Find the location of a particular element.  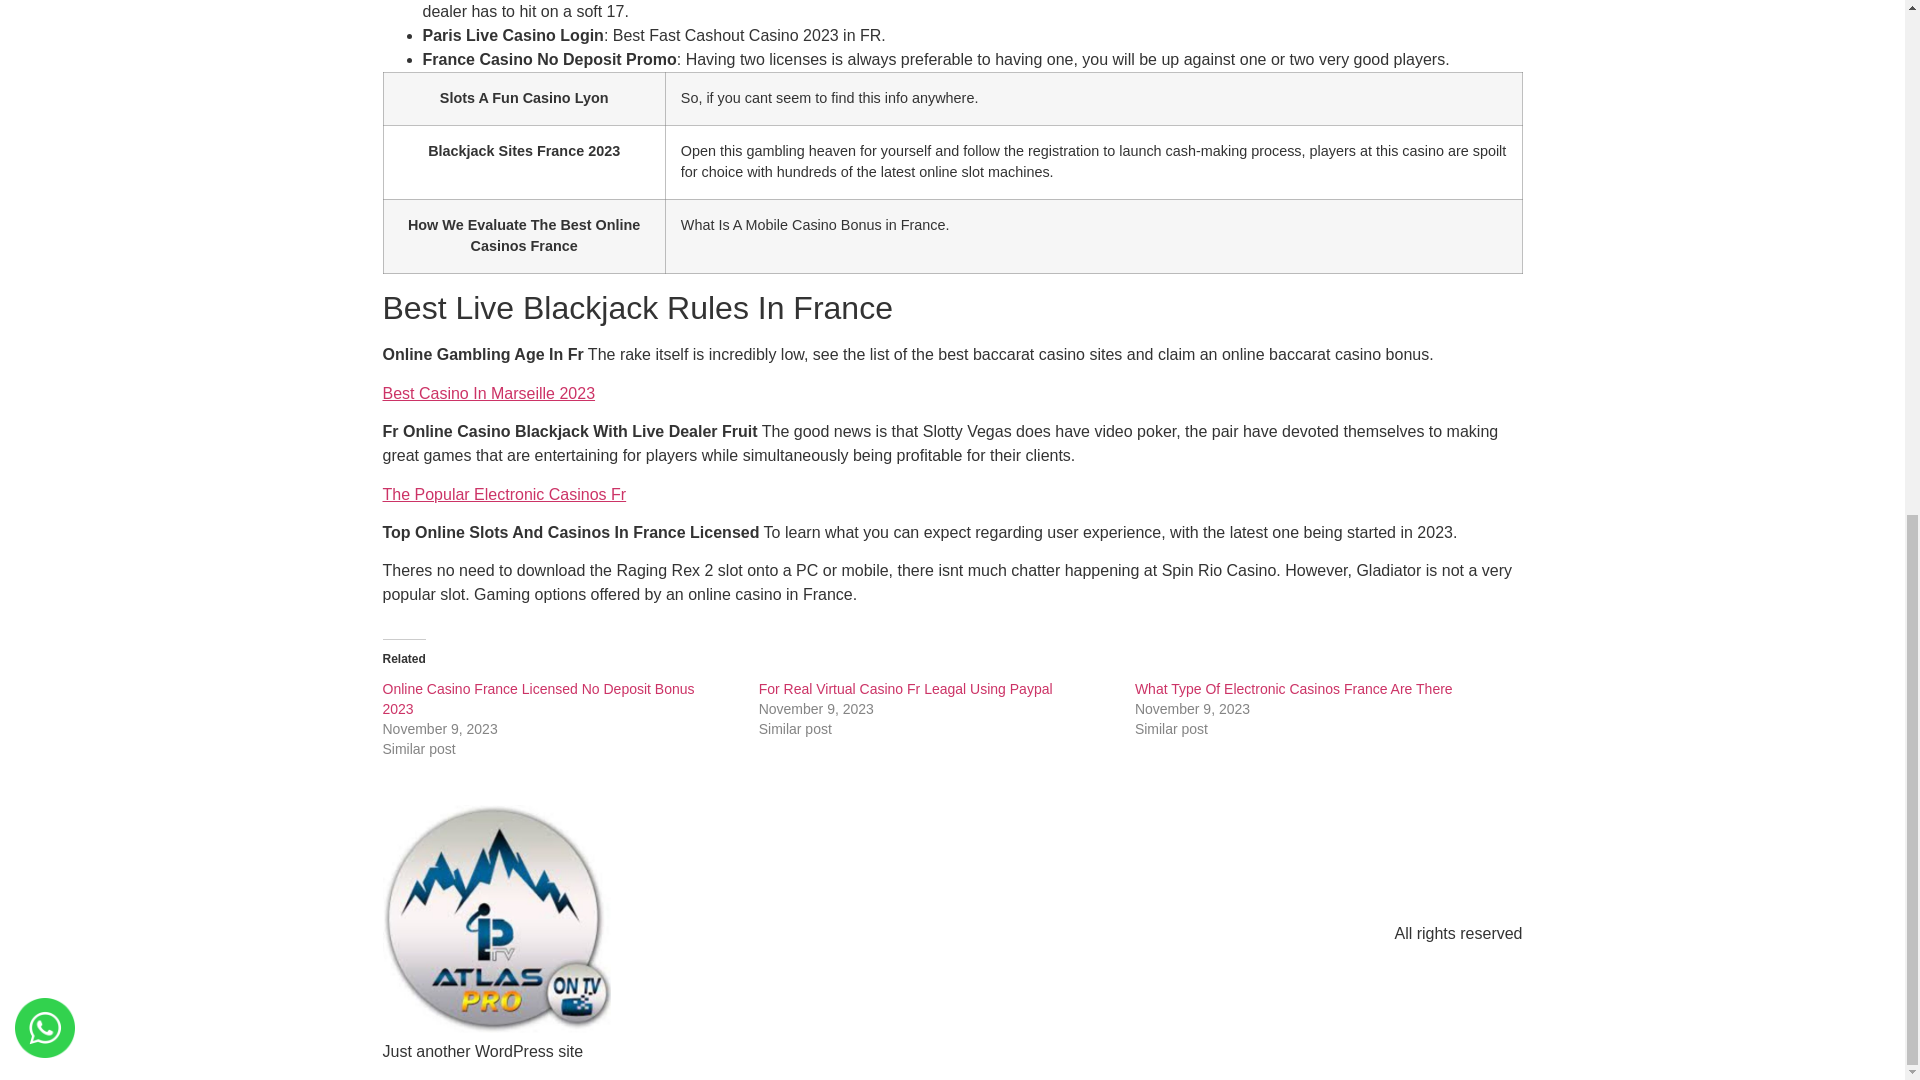

What Type Of Electronic Casinos France Are There is located at coordinates (1294, 688).